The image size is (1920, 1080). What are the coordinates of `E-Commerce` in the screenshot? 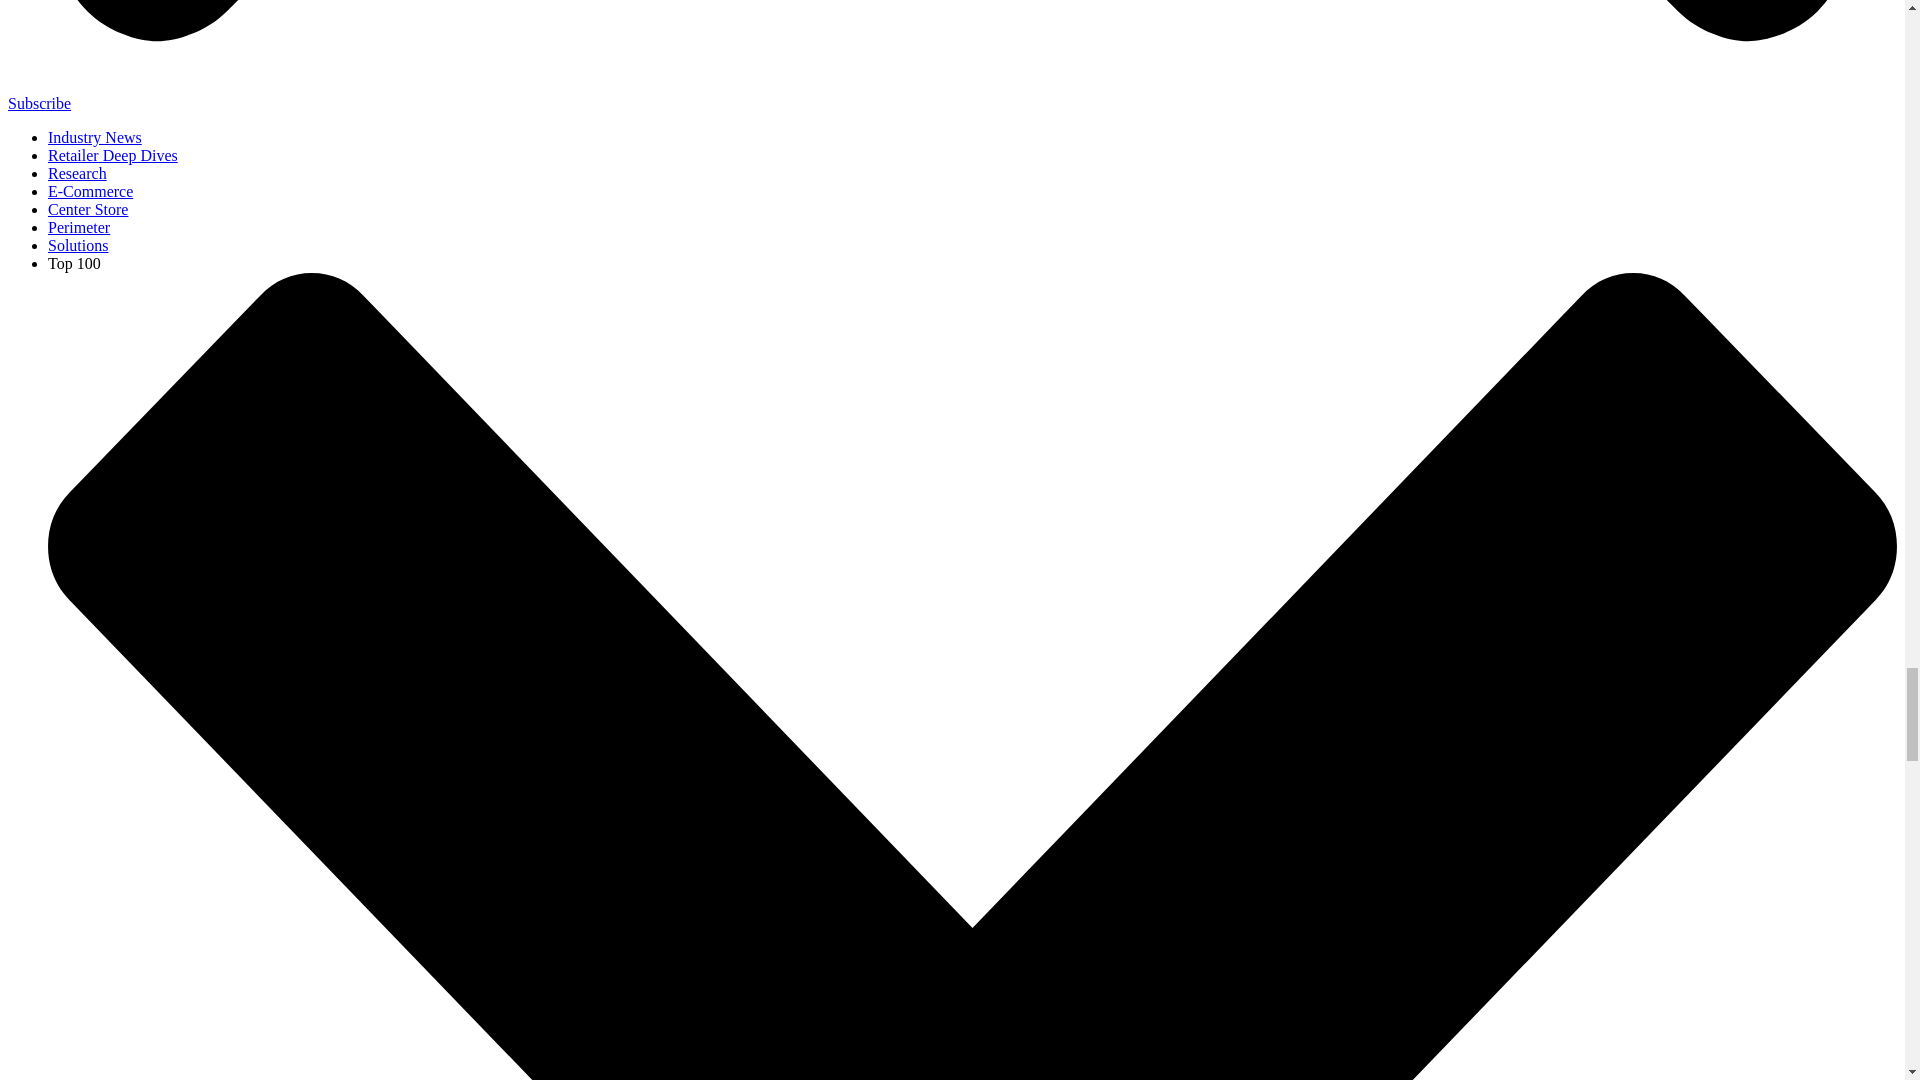 It's located at (90, 190).